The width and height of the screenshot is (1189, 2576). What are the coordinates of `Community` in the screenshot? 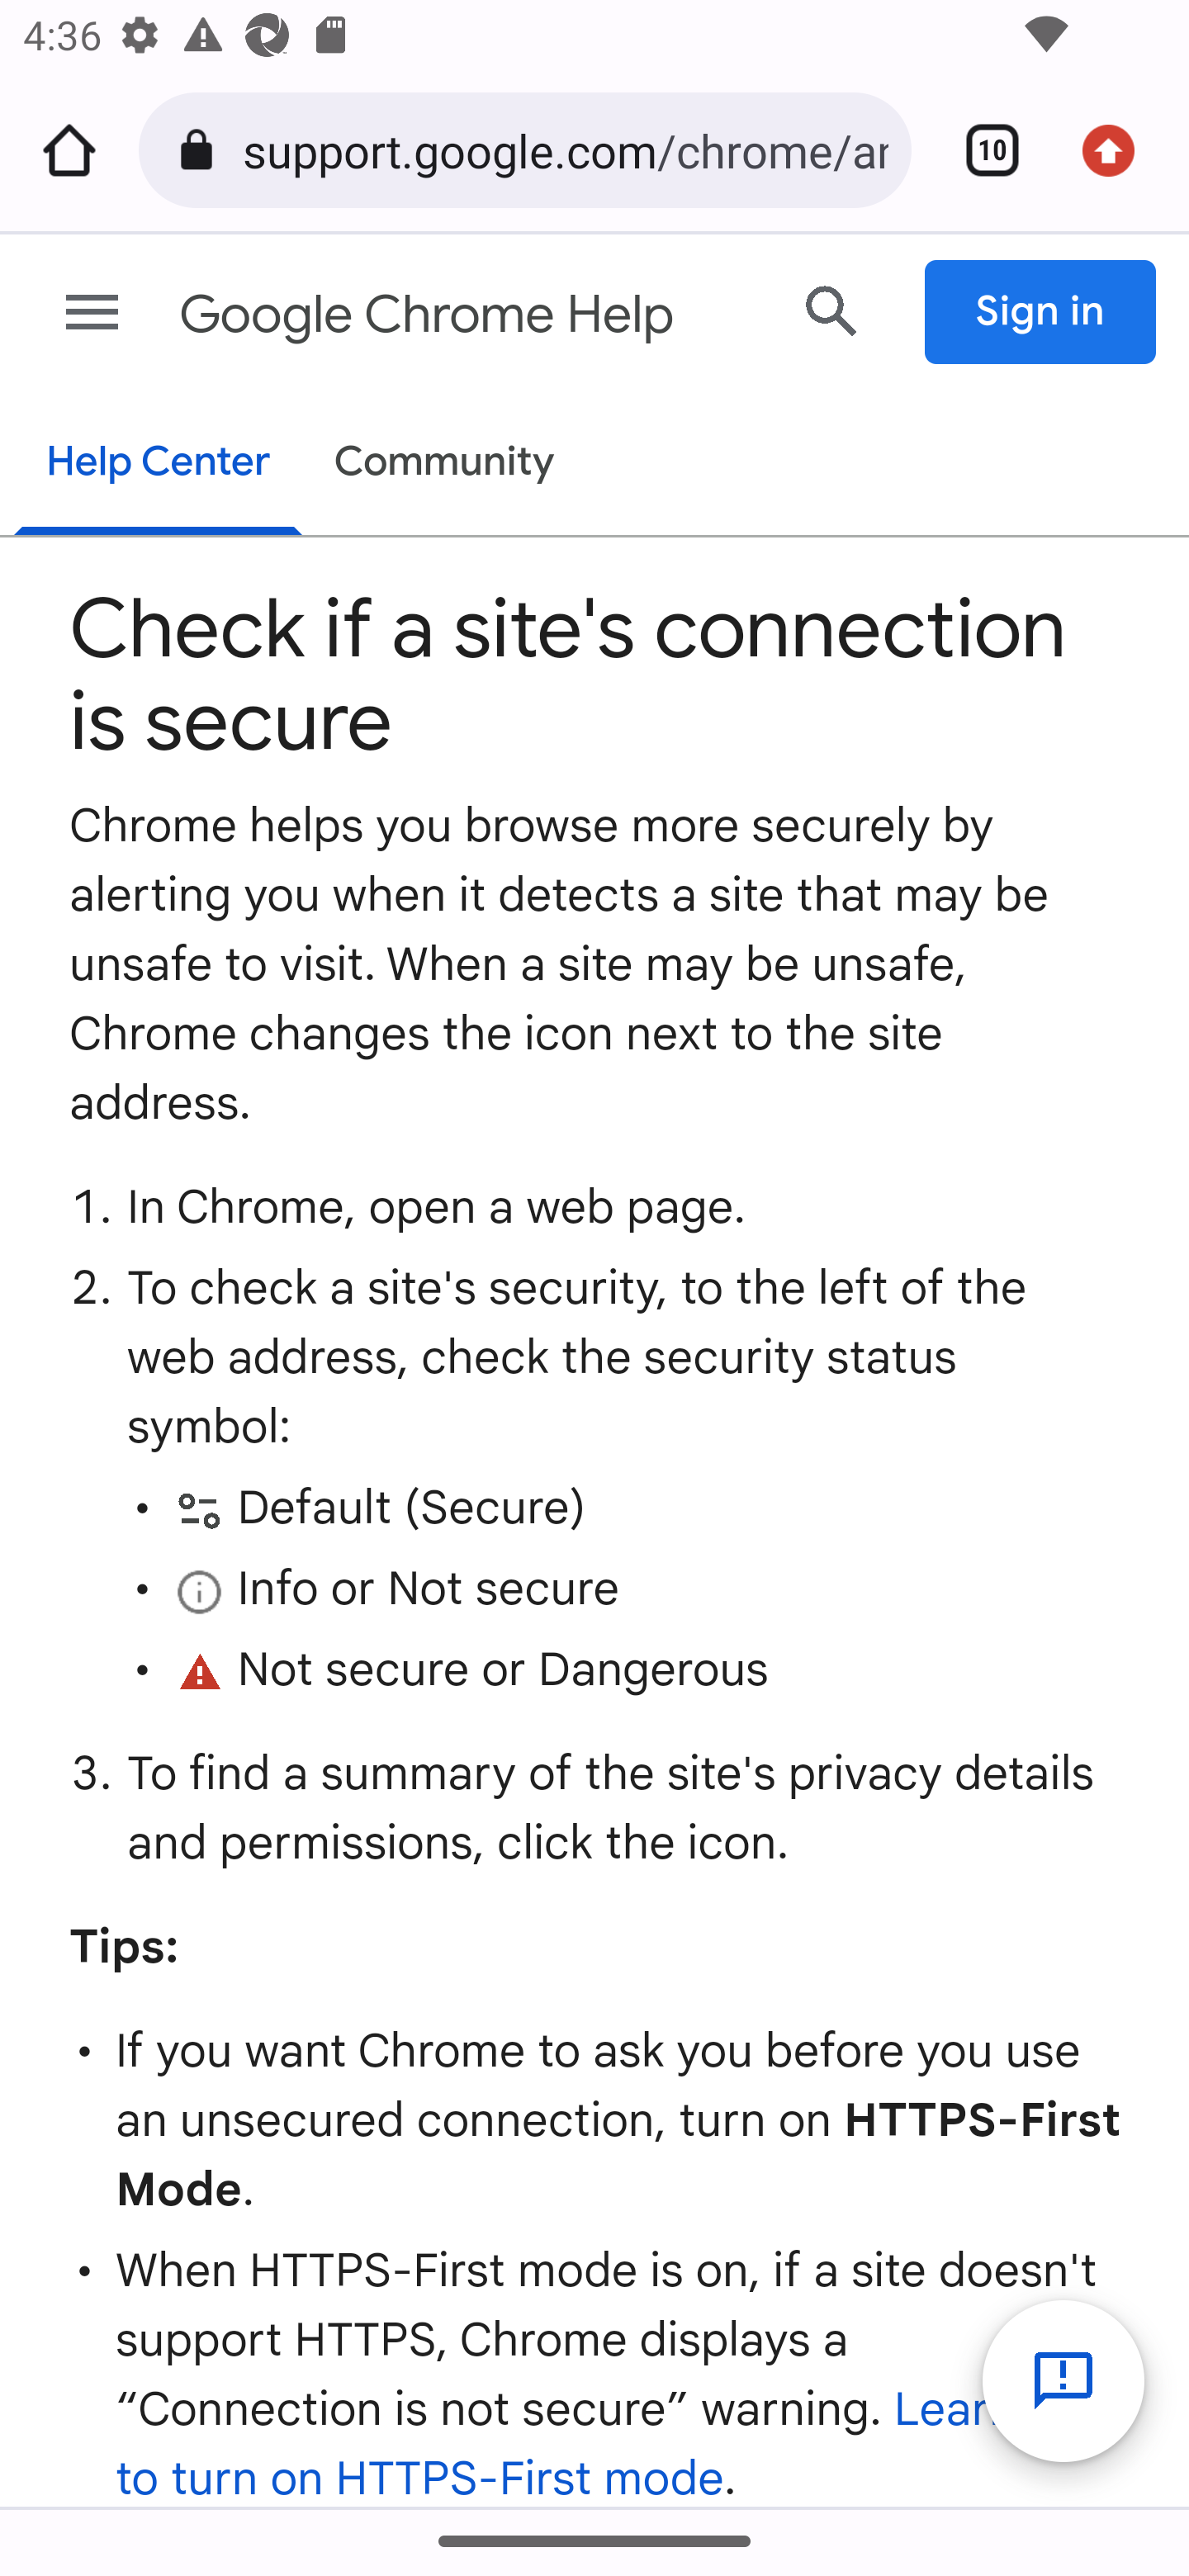 It's located at (445, 463).